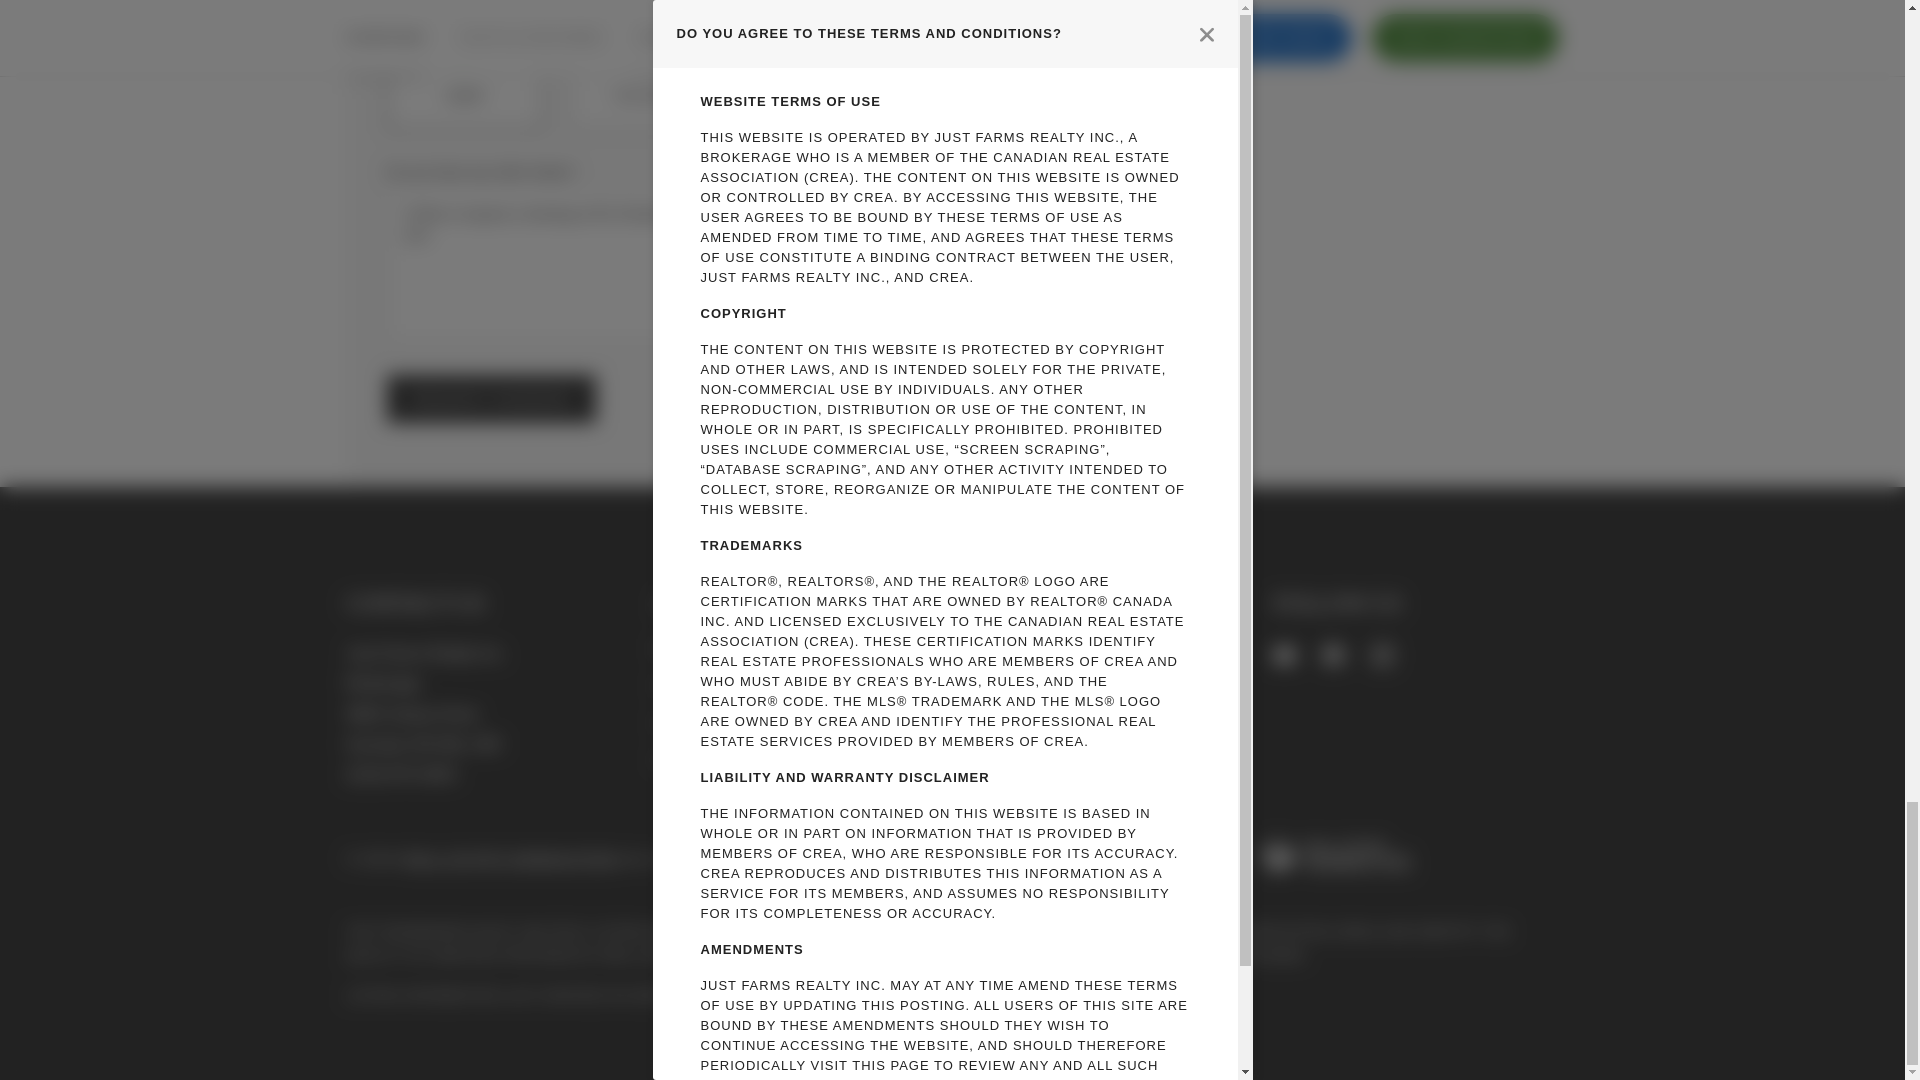  What do you see at coordinates (827, 81) in the screenshot?
I see `Next Week` at bounding box center [827, 81].